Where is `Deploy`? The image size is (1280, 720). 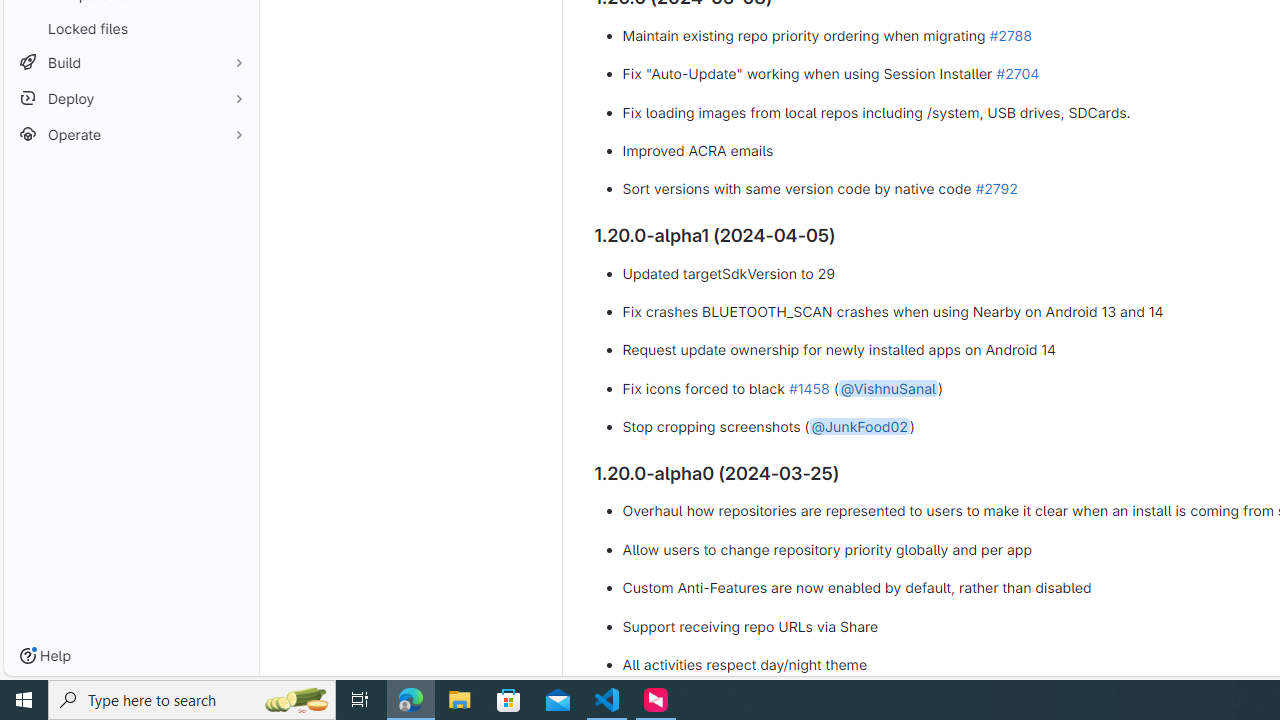
Deploy is located at coordinates (130, 98).